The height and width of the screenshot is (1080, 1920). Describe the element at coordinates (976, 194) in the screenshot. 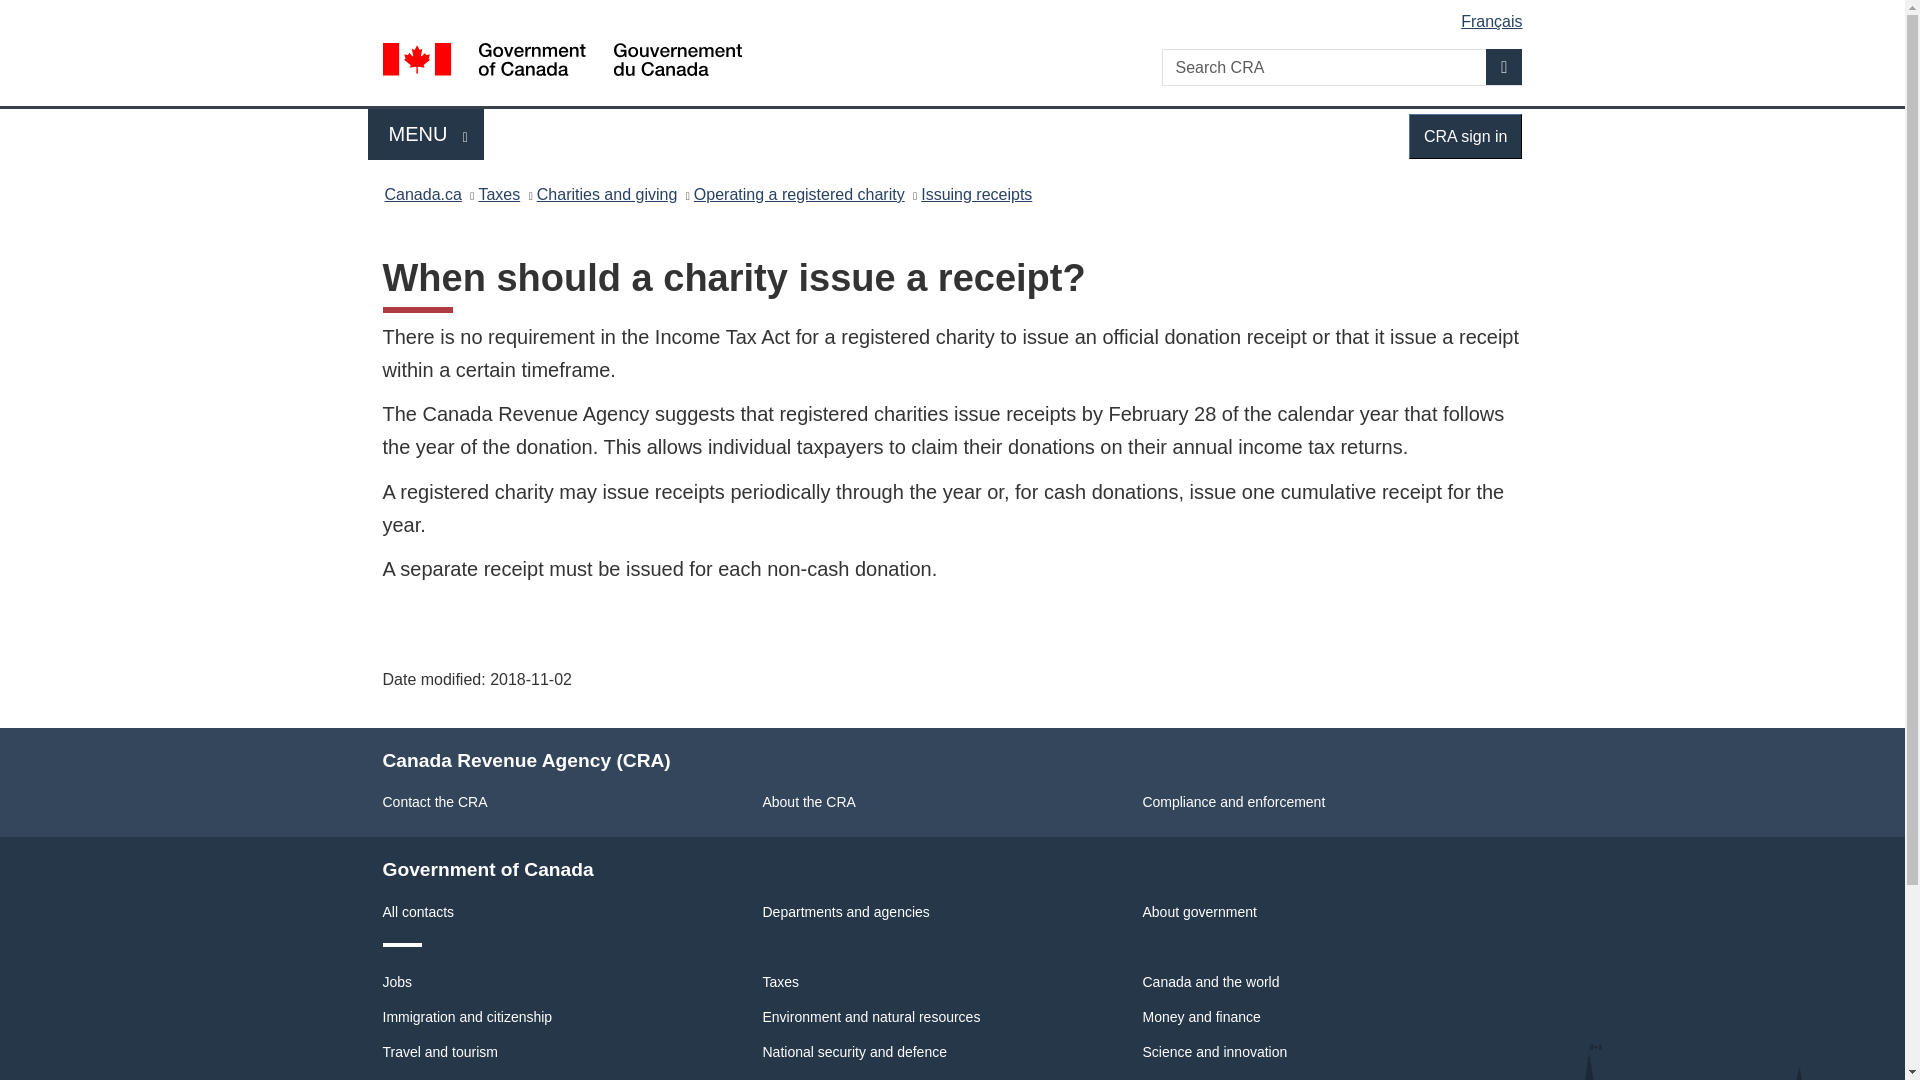

I see `Issuing receipts` at that location.